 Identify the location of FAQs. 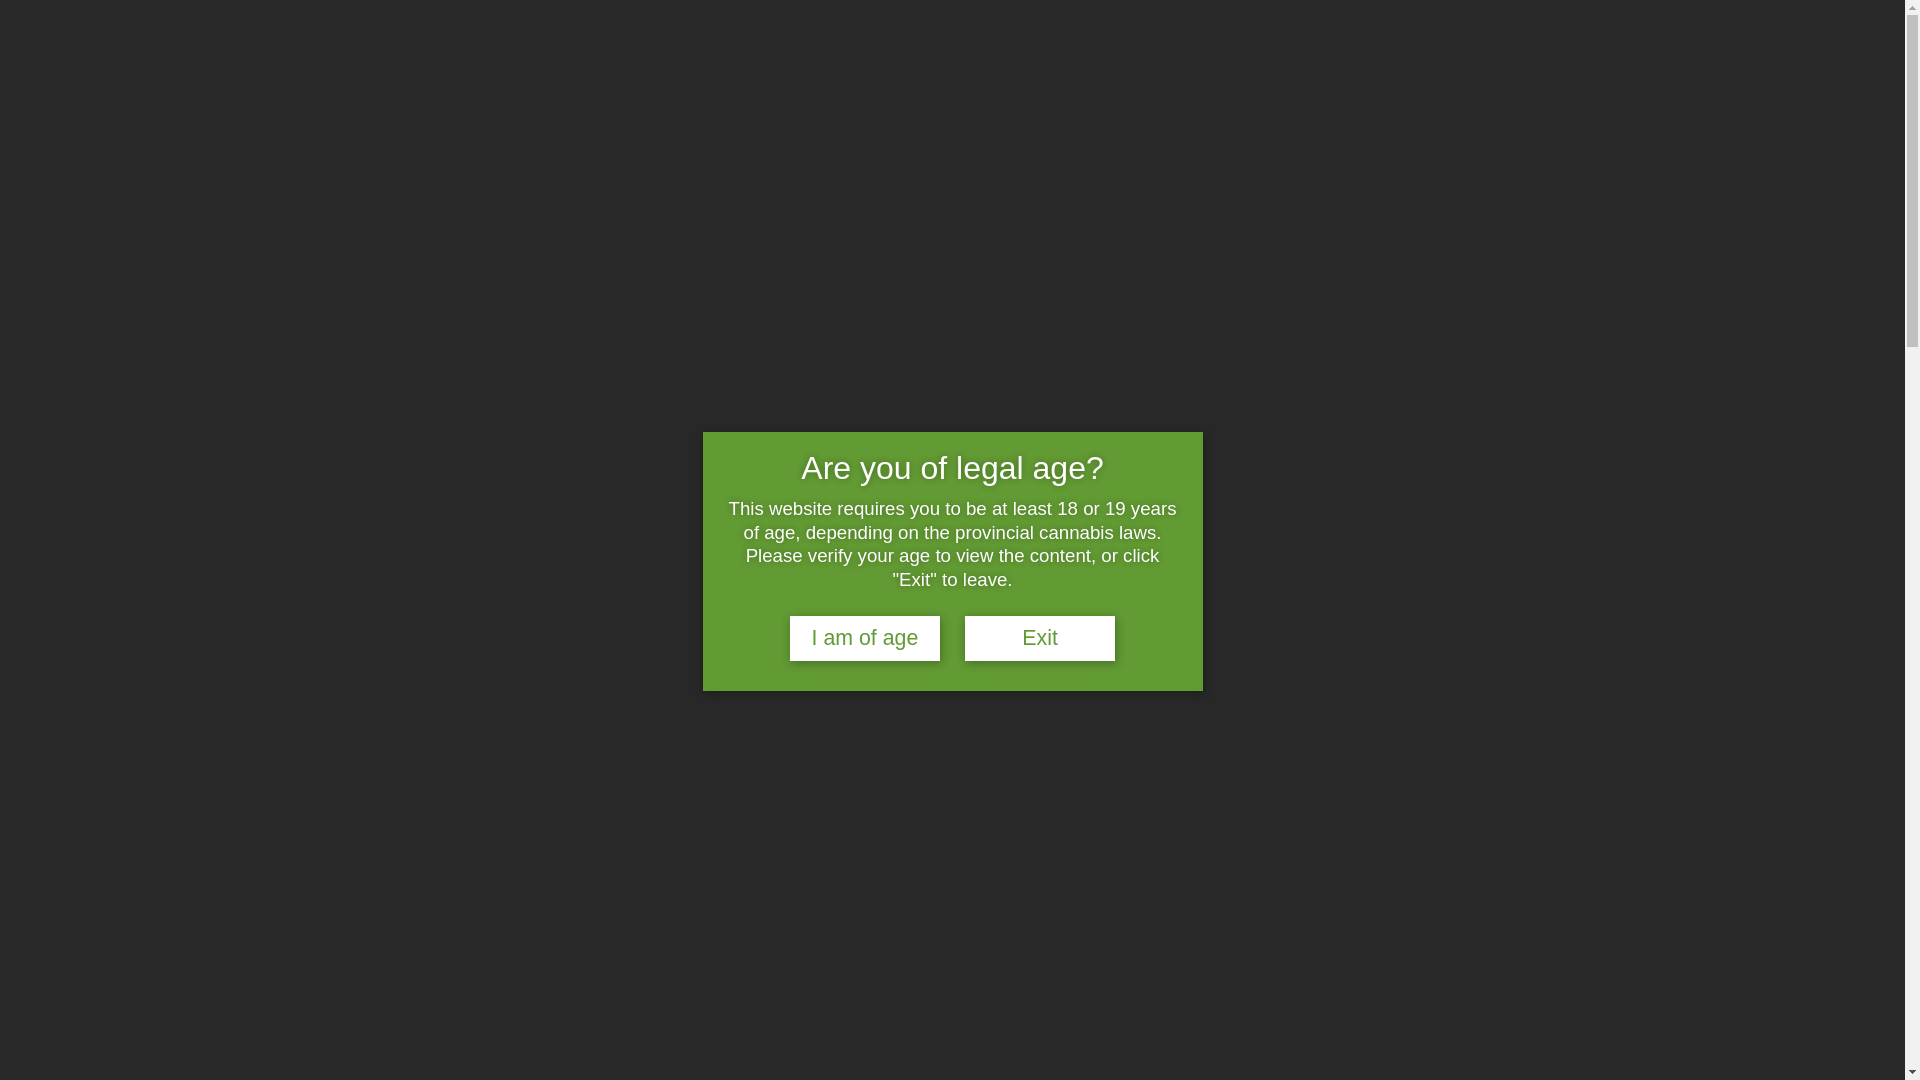
(1475, 85).